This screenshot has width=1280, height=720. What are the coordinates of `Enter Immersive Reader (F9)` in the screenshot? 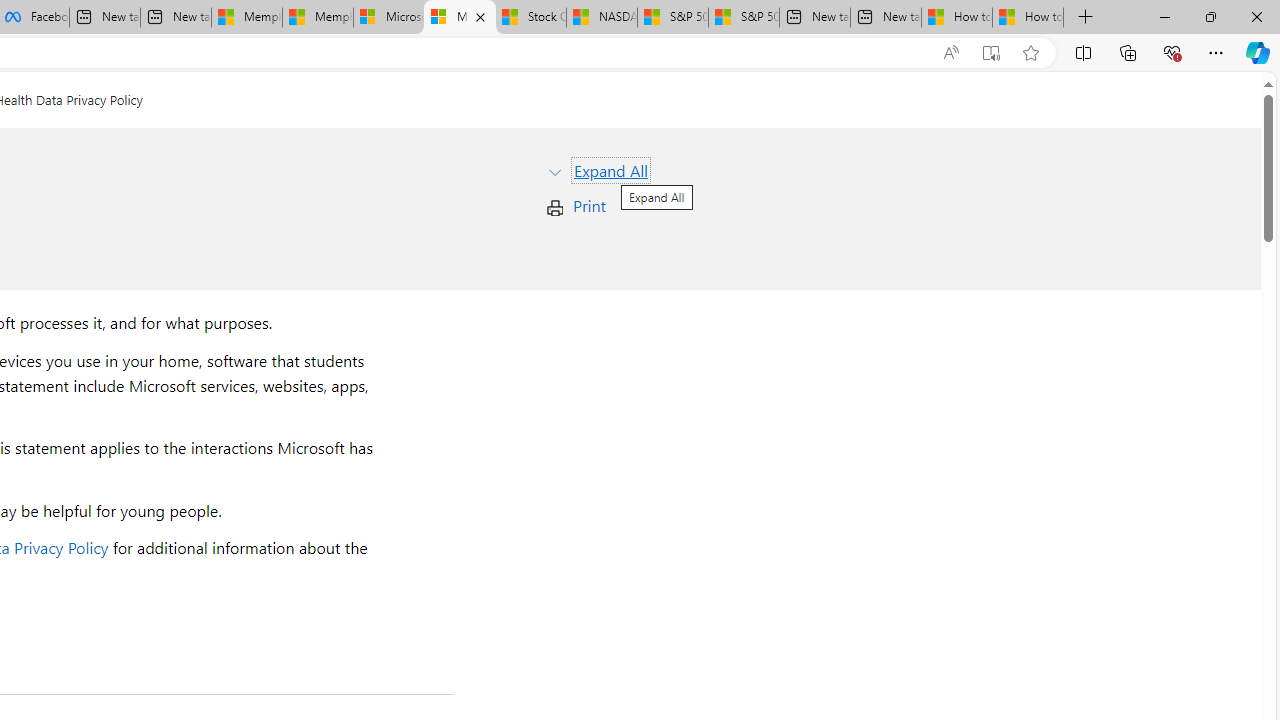 It's located at (991, 53).